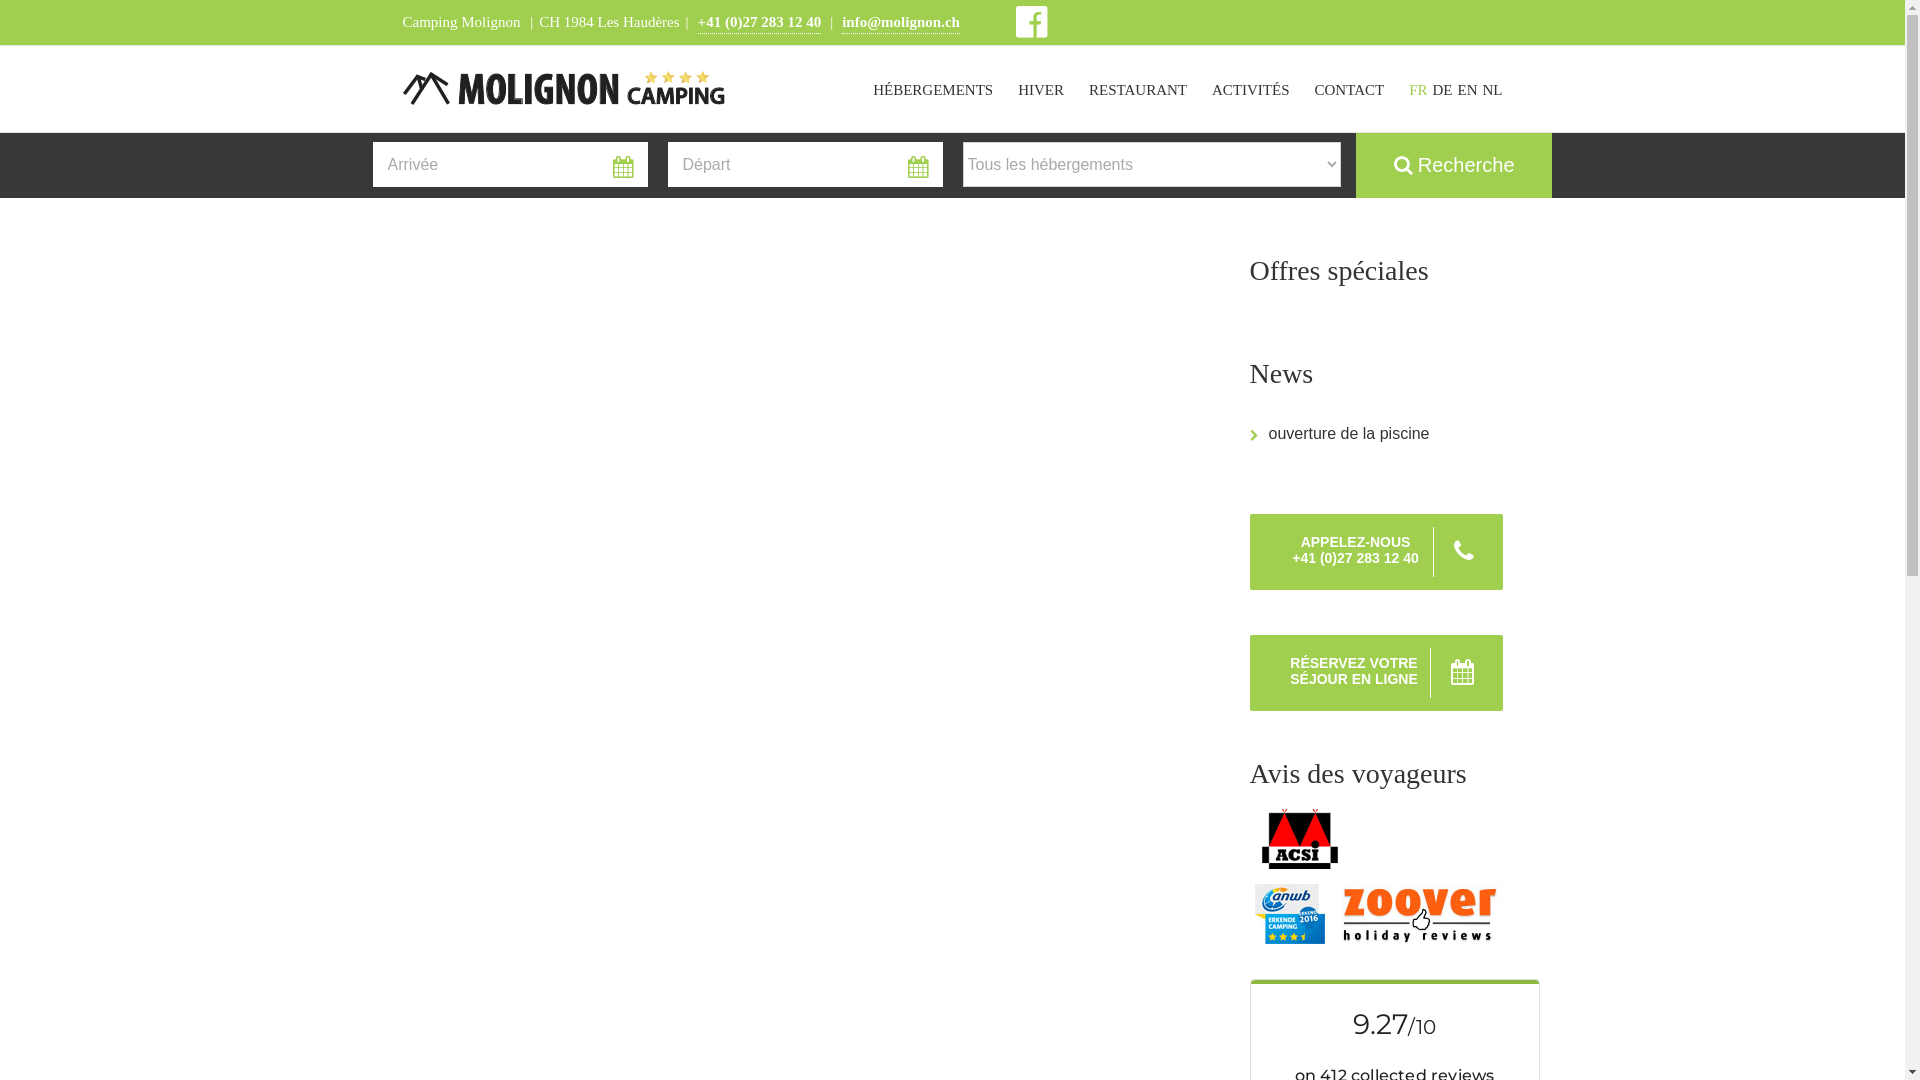 This screenshot has width=1920, height=1080. I want to click on EN, so click(1468, 89).